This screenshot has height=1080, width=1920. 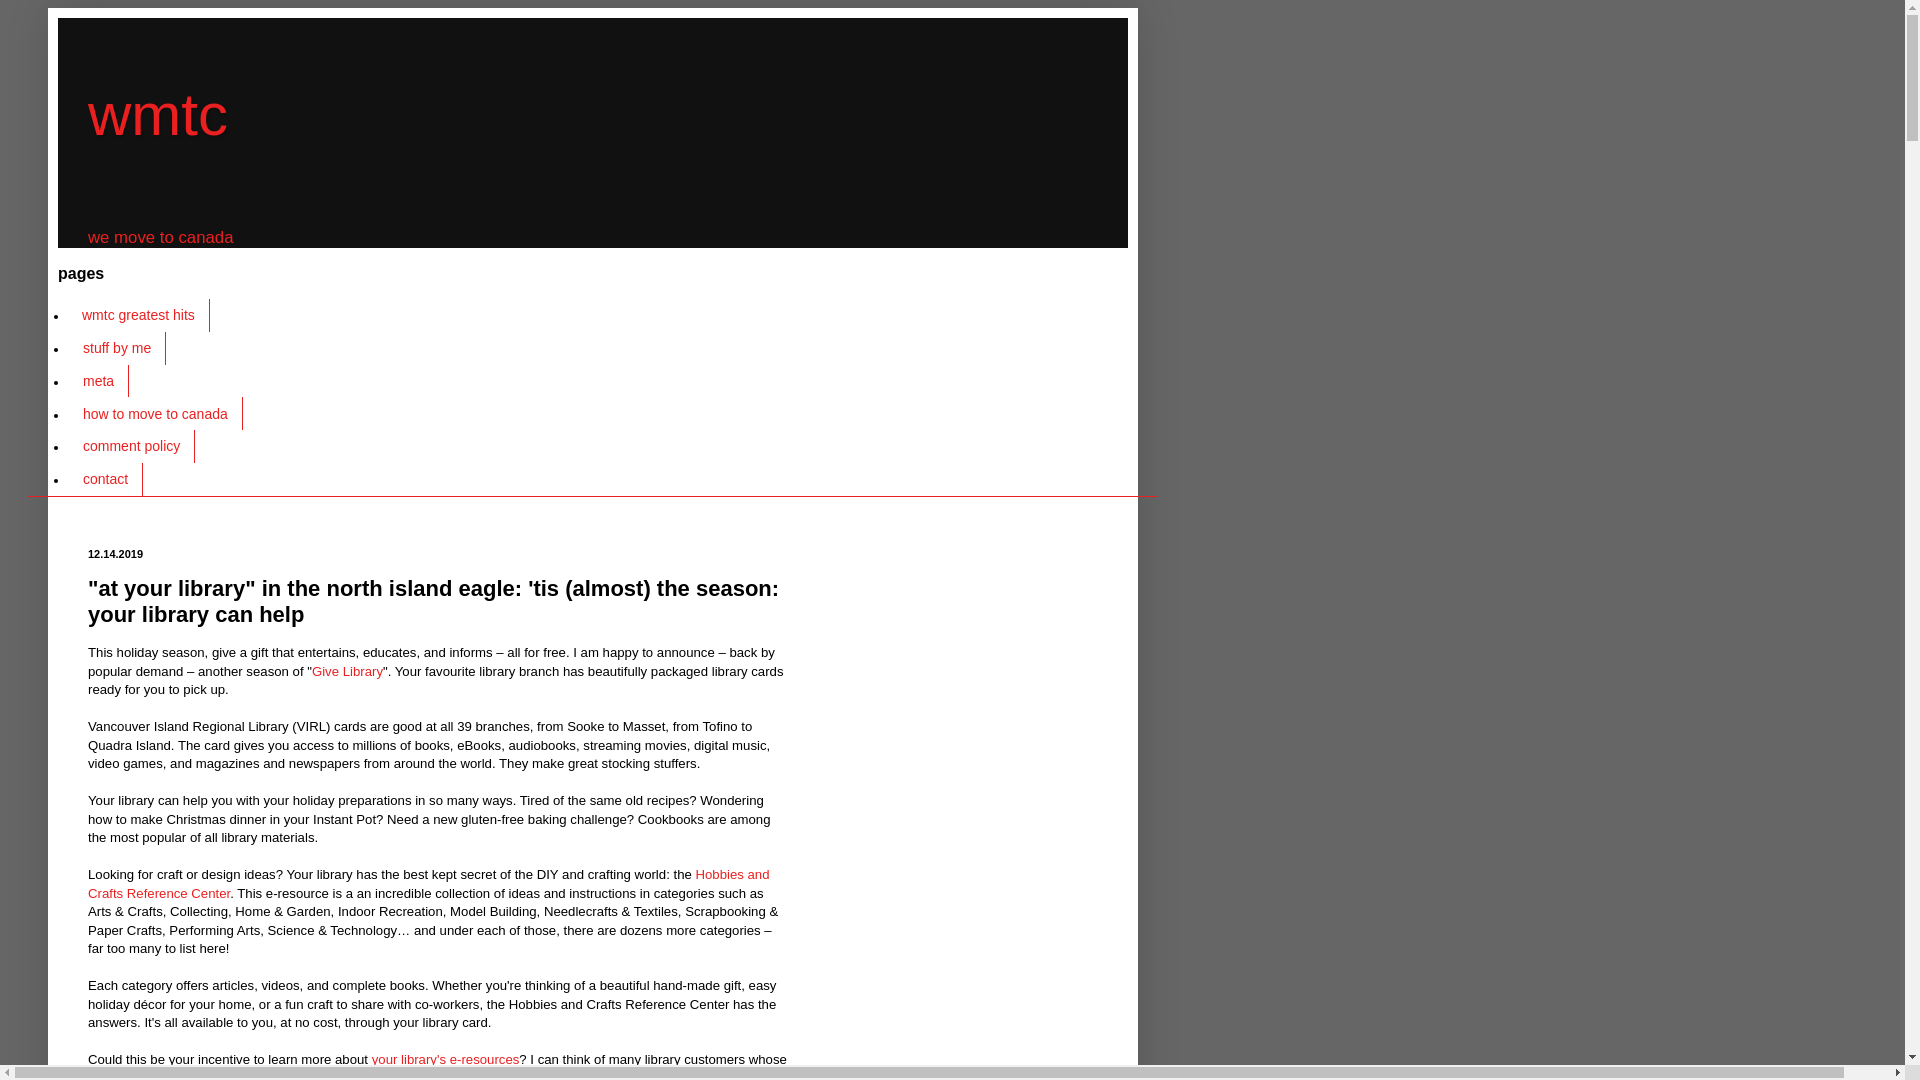 What do you see at coordinates (155, 413) in the screenshot?
I see `how to move to canada` at bounding box center [155, 413].